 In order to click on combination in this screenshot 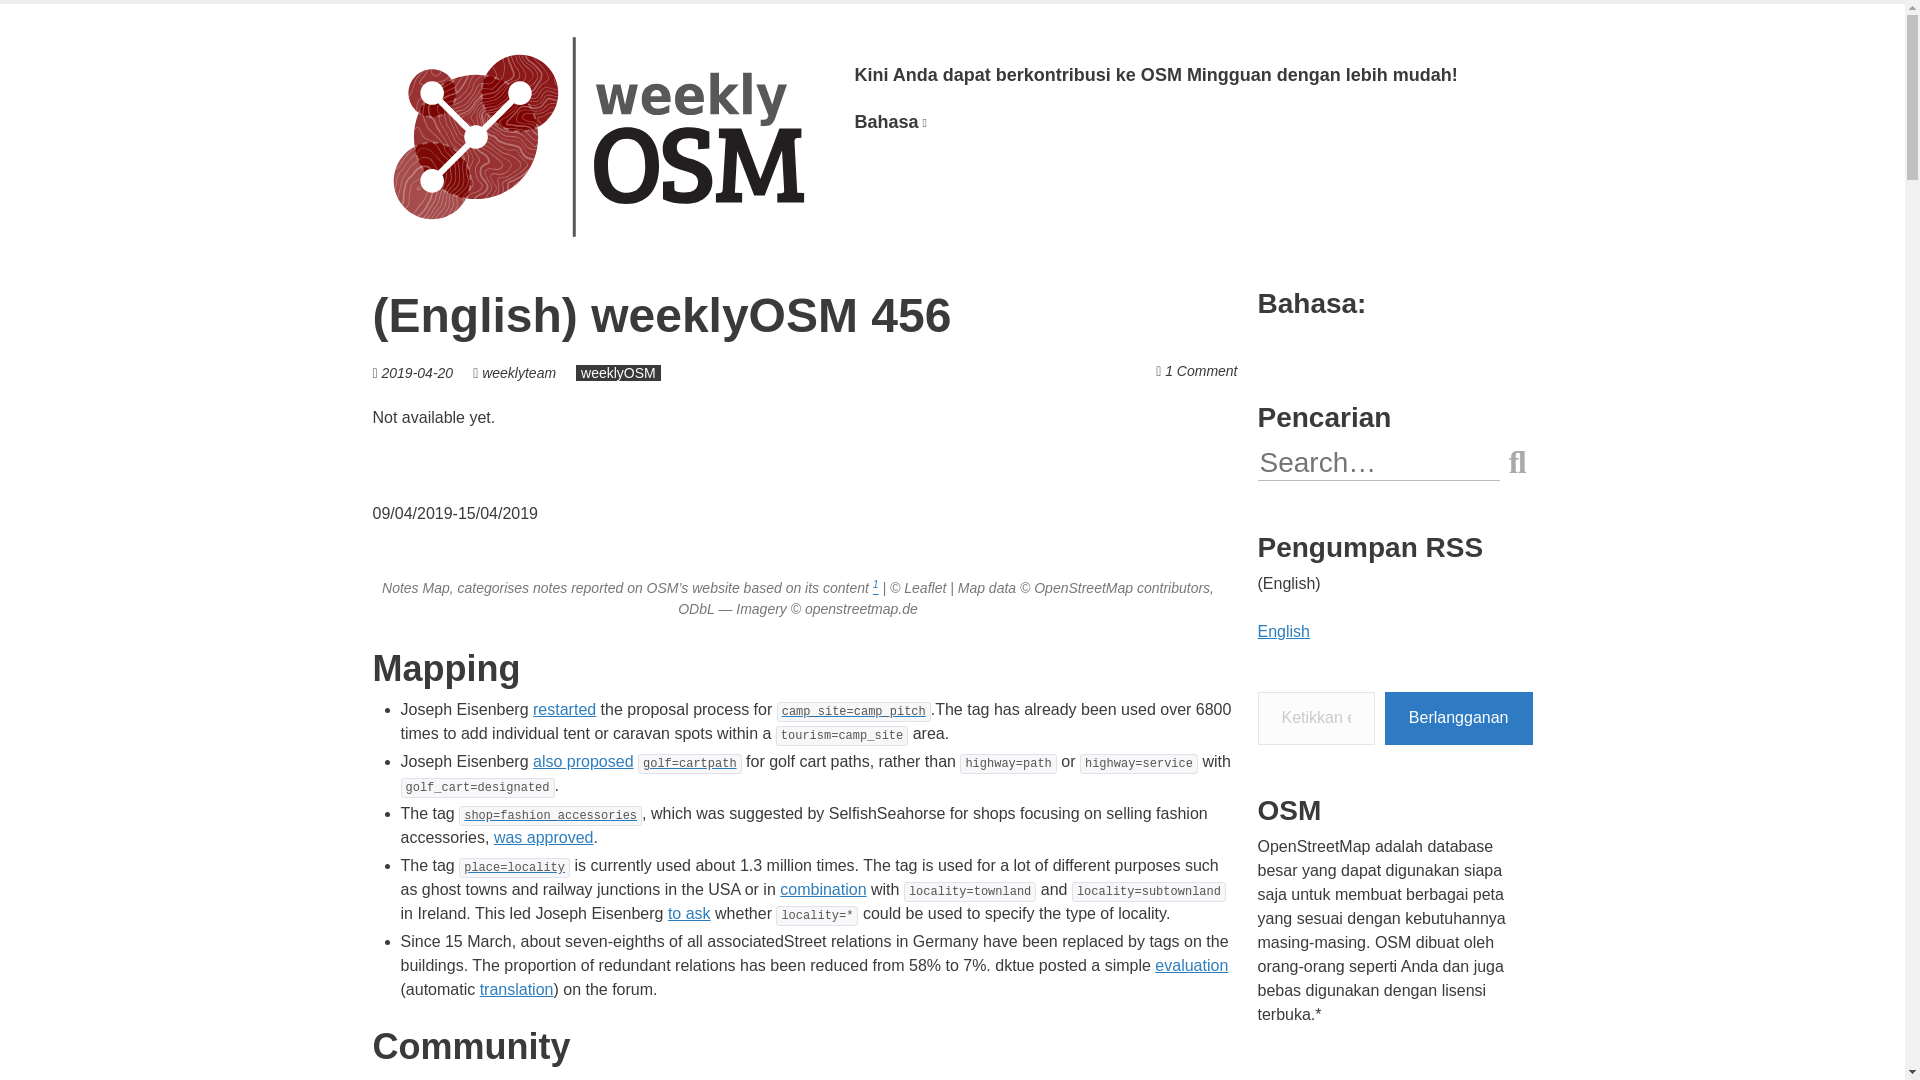, I will do `click(822, 889)`.